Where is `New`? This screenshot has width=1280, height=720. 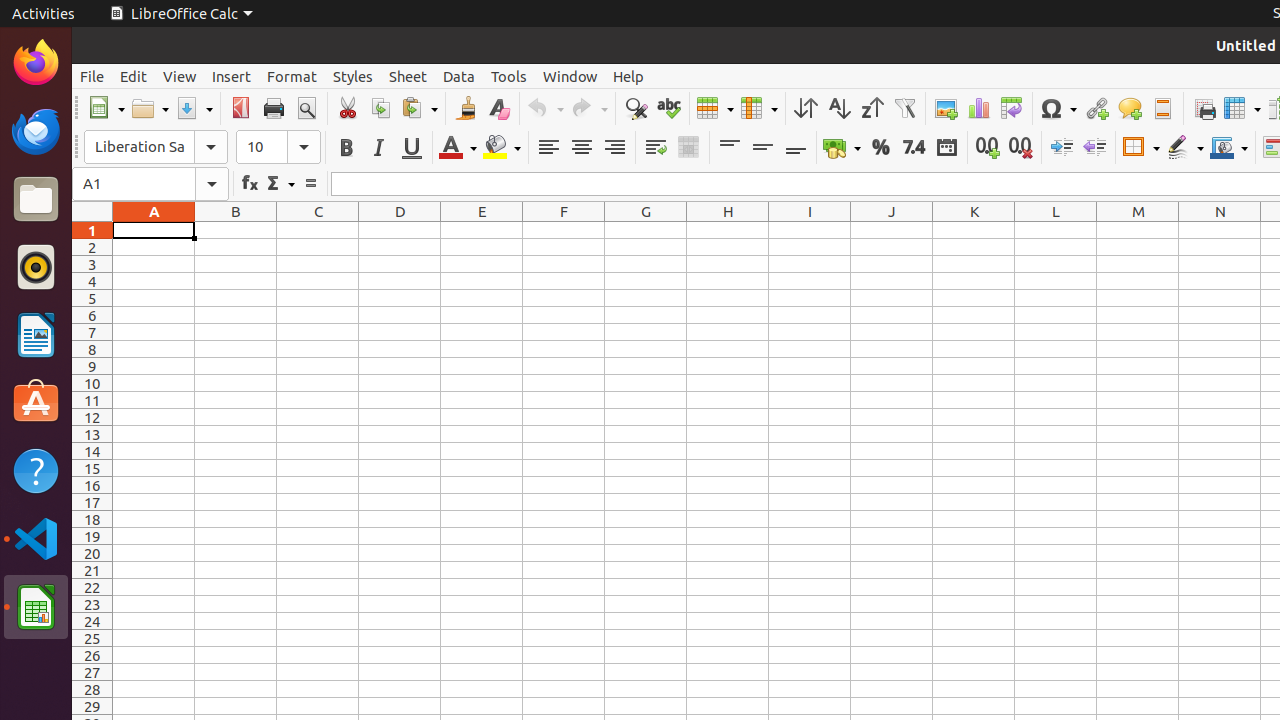
New is located at coordinates (106, 108).